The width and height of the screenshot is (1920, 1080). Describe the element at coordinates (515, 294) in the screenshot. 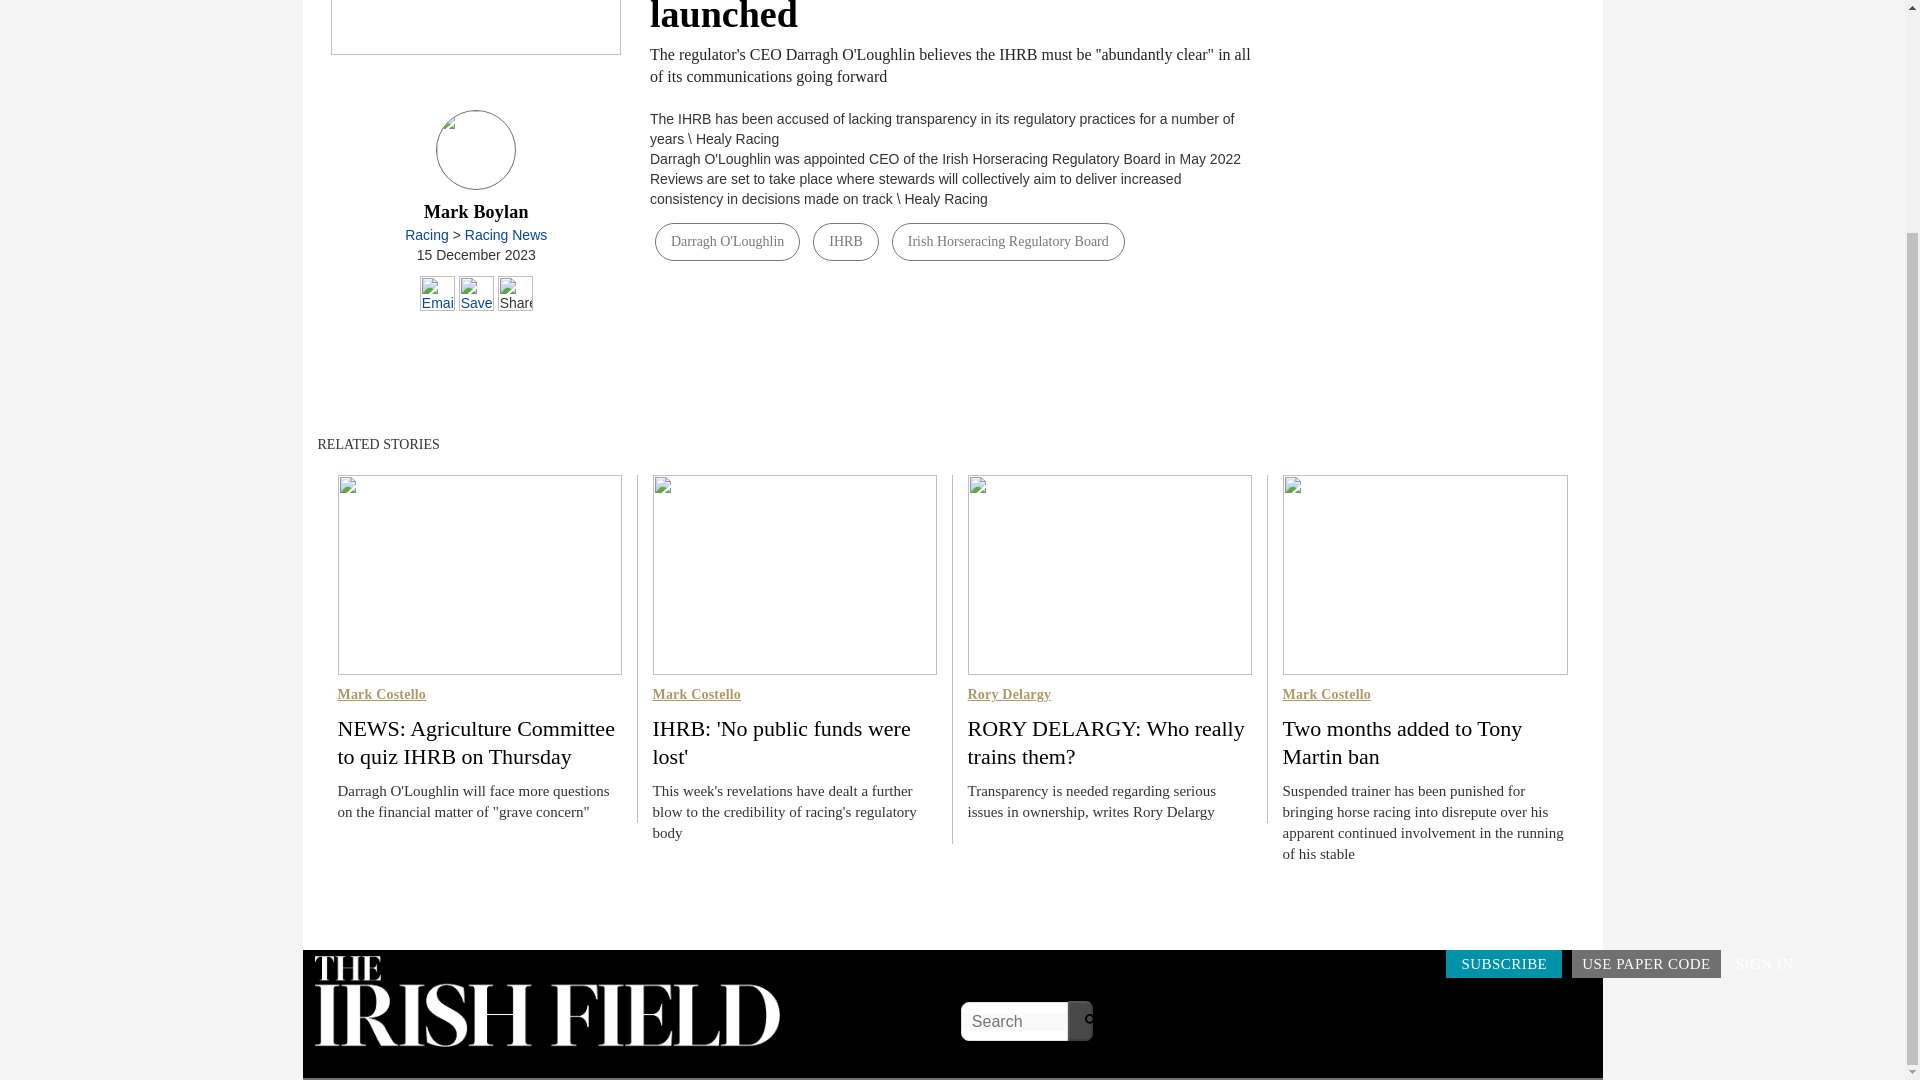

I see `Share this article` at that location.